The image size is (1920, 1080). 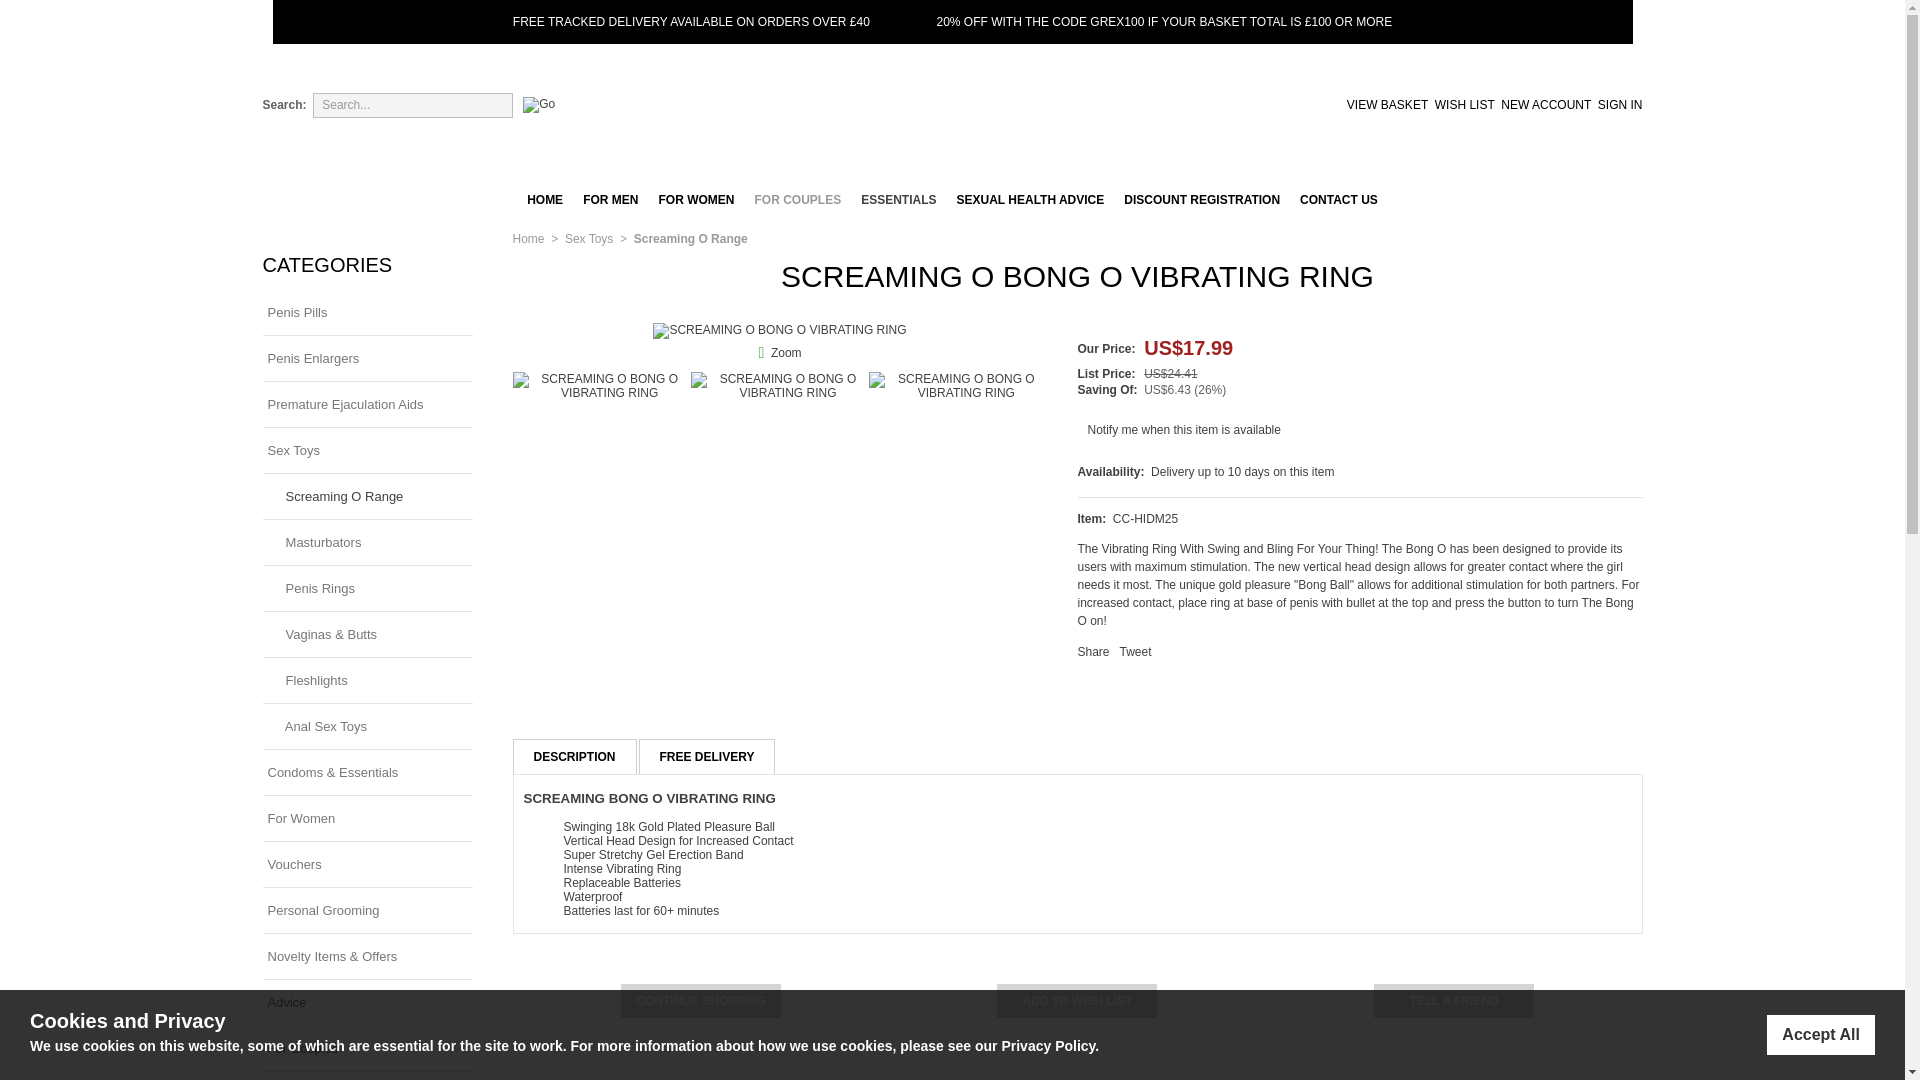 I want to click on Sex Toys, so click(x=366, y=450).